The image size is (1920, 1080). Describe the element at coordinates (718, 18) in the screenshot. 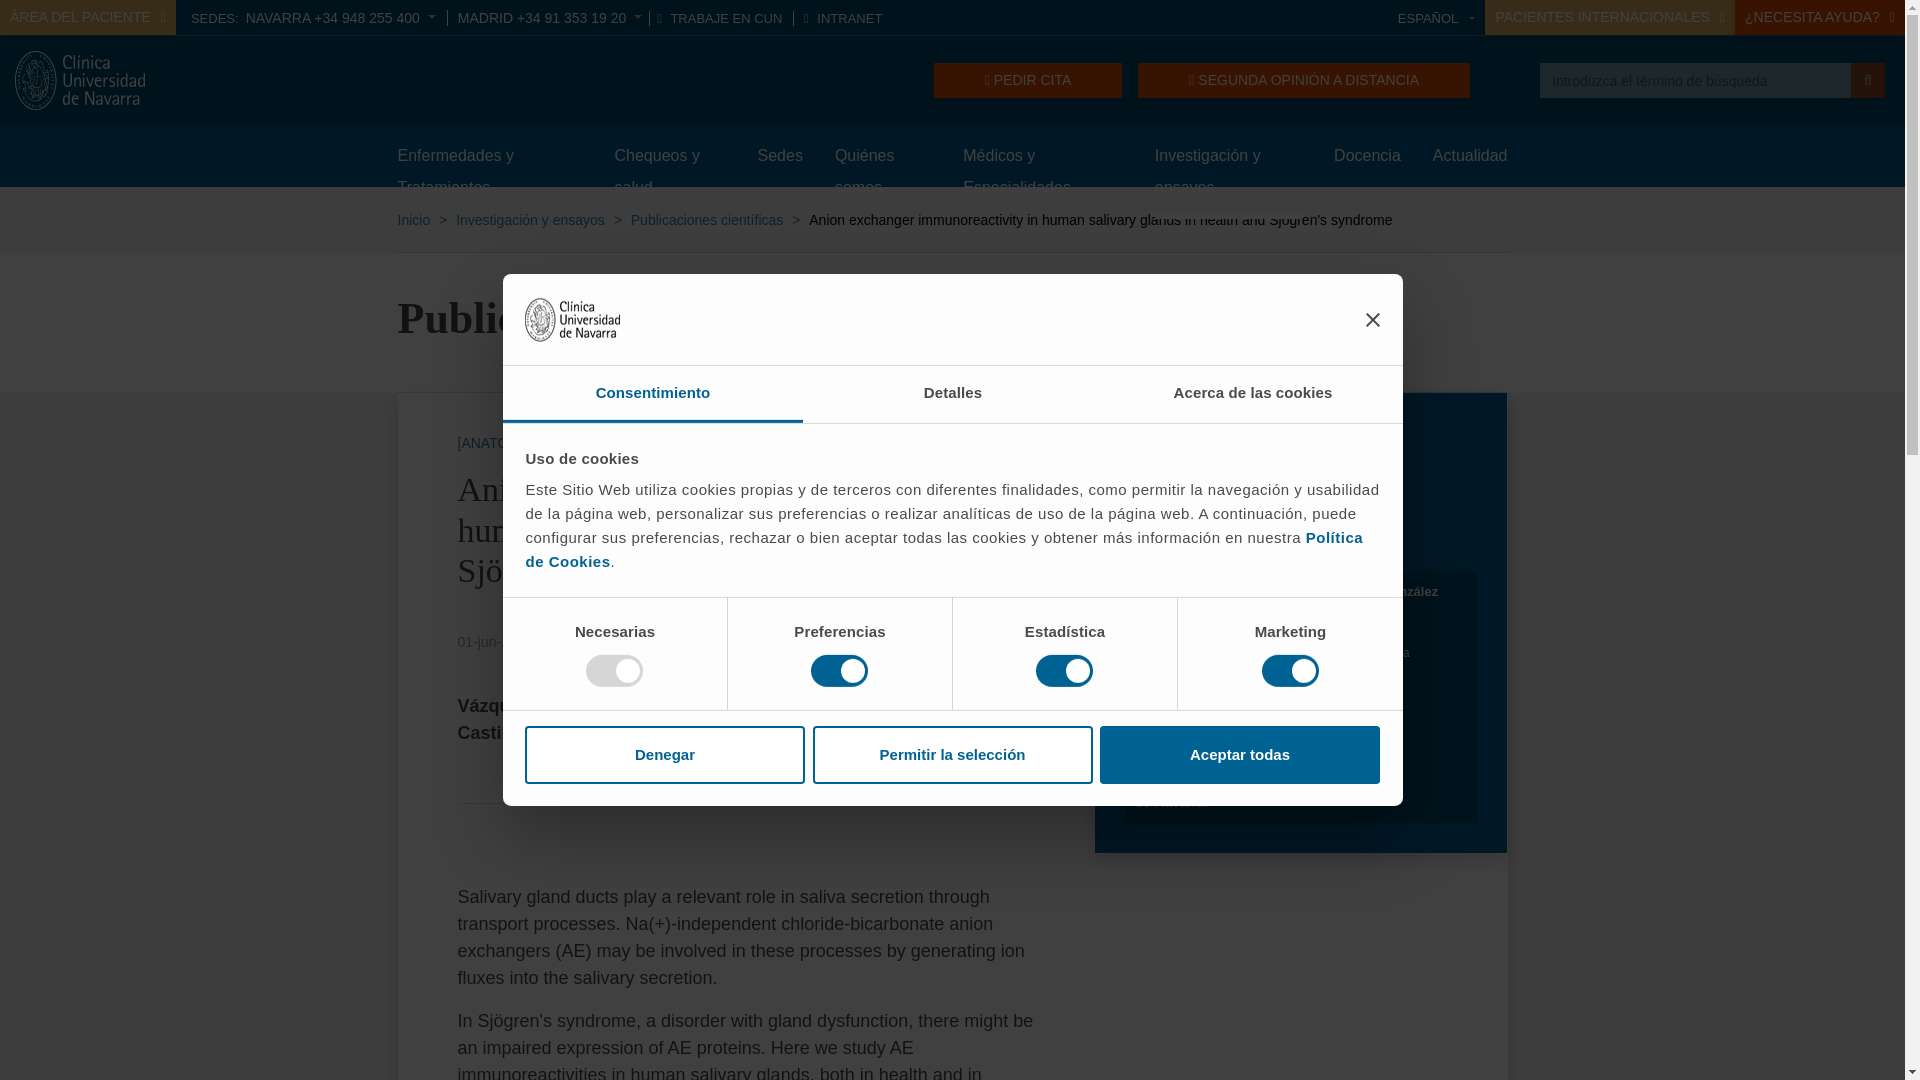

I see `TRABAJE EN CUN` at that location.